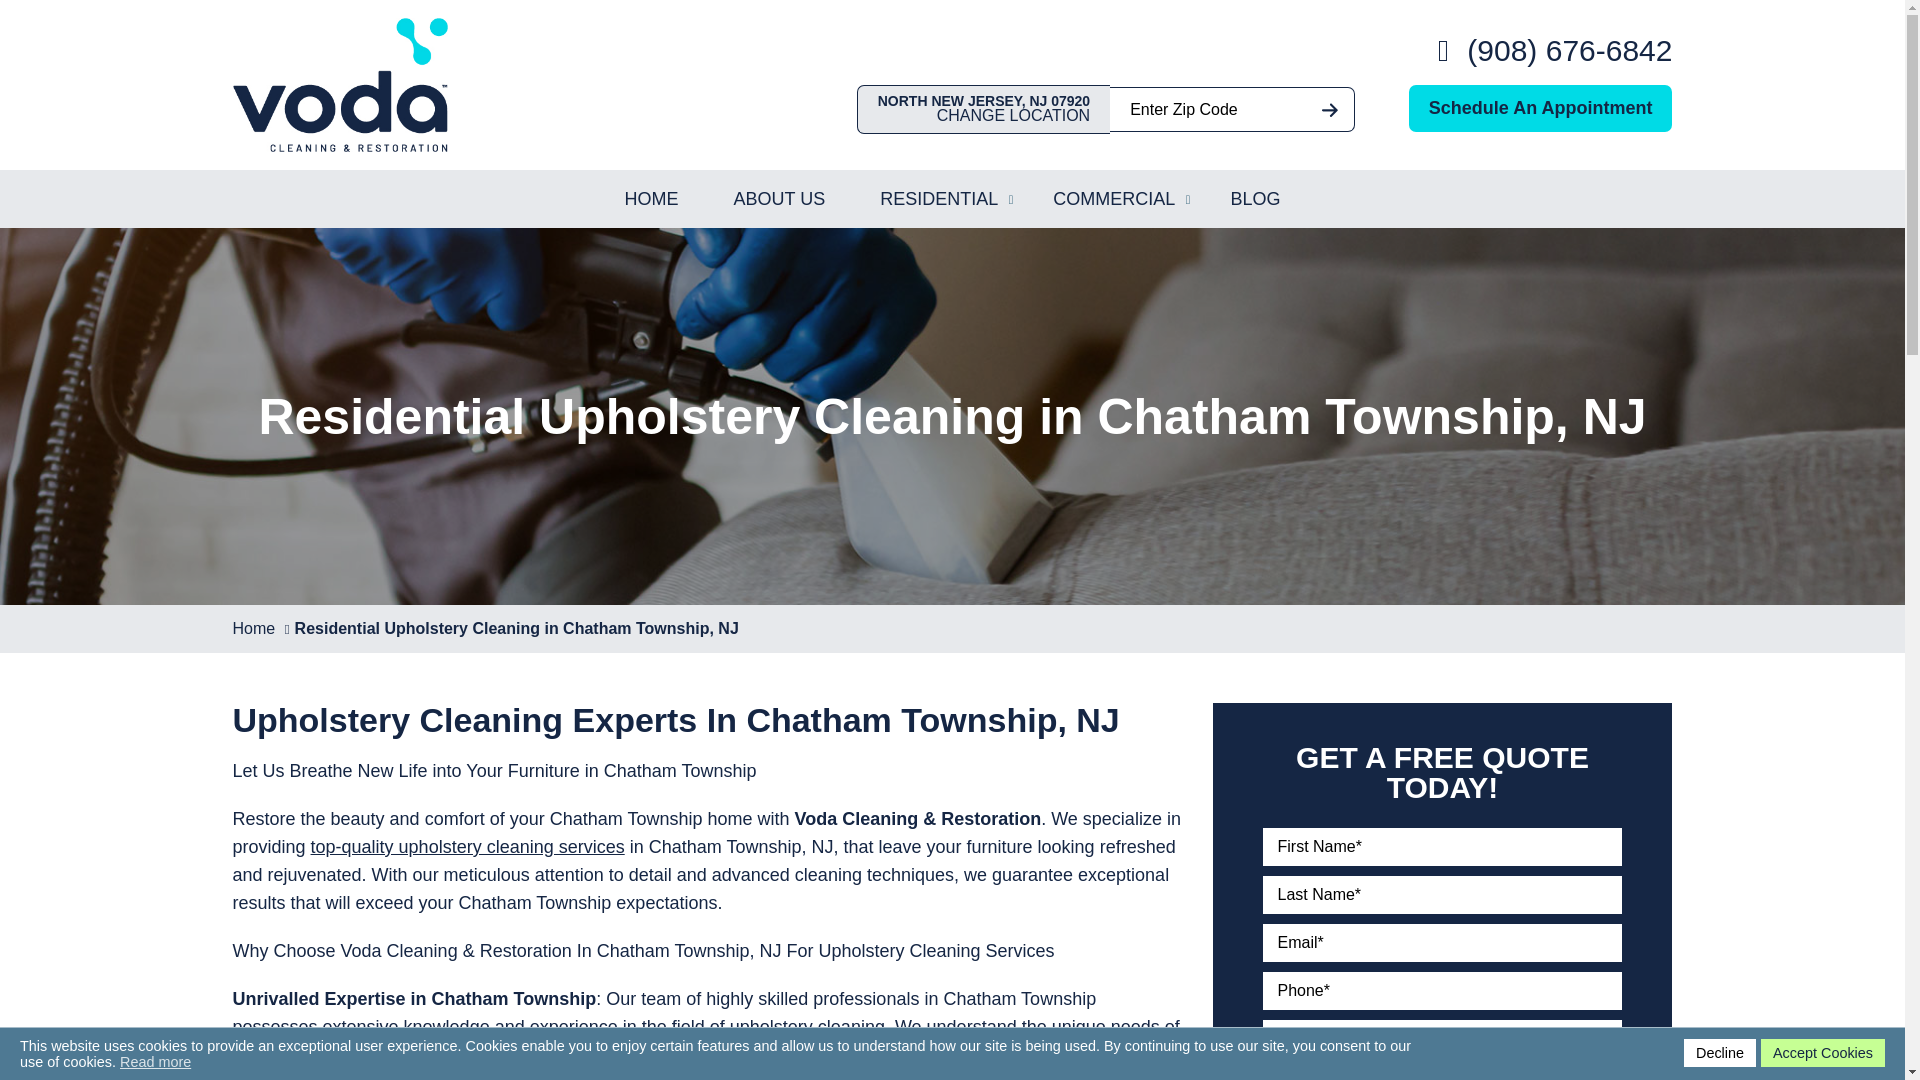 The image size is (1920, 1080). I want to click on Schedule An Appointment, so click(1540, 108).